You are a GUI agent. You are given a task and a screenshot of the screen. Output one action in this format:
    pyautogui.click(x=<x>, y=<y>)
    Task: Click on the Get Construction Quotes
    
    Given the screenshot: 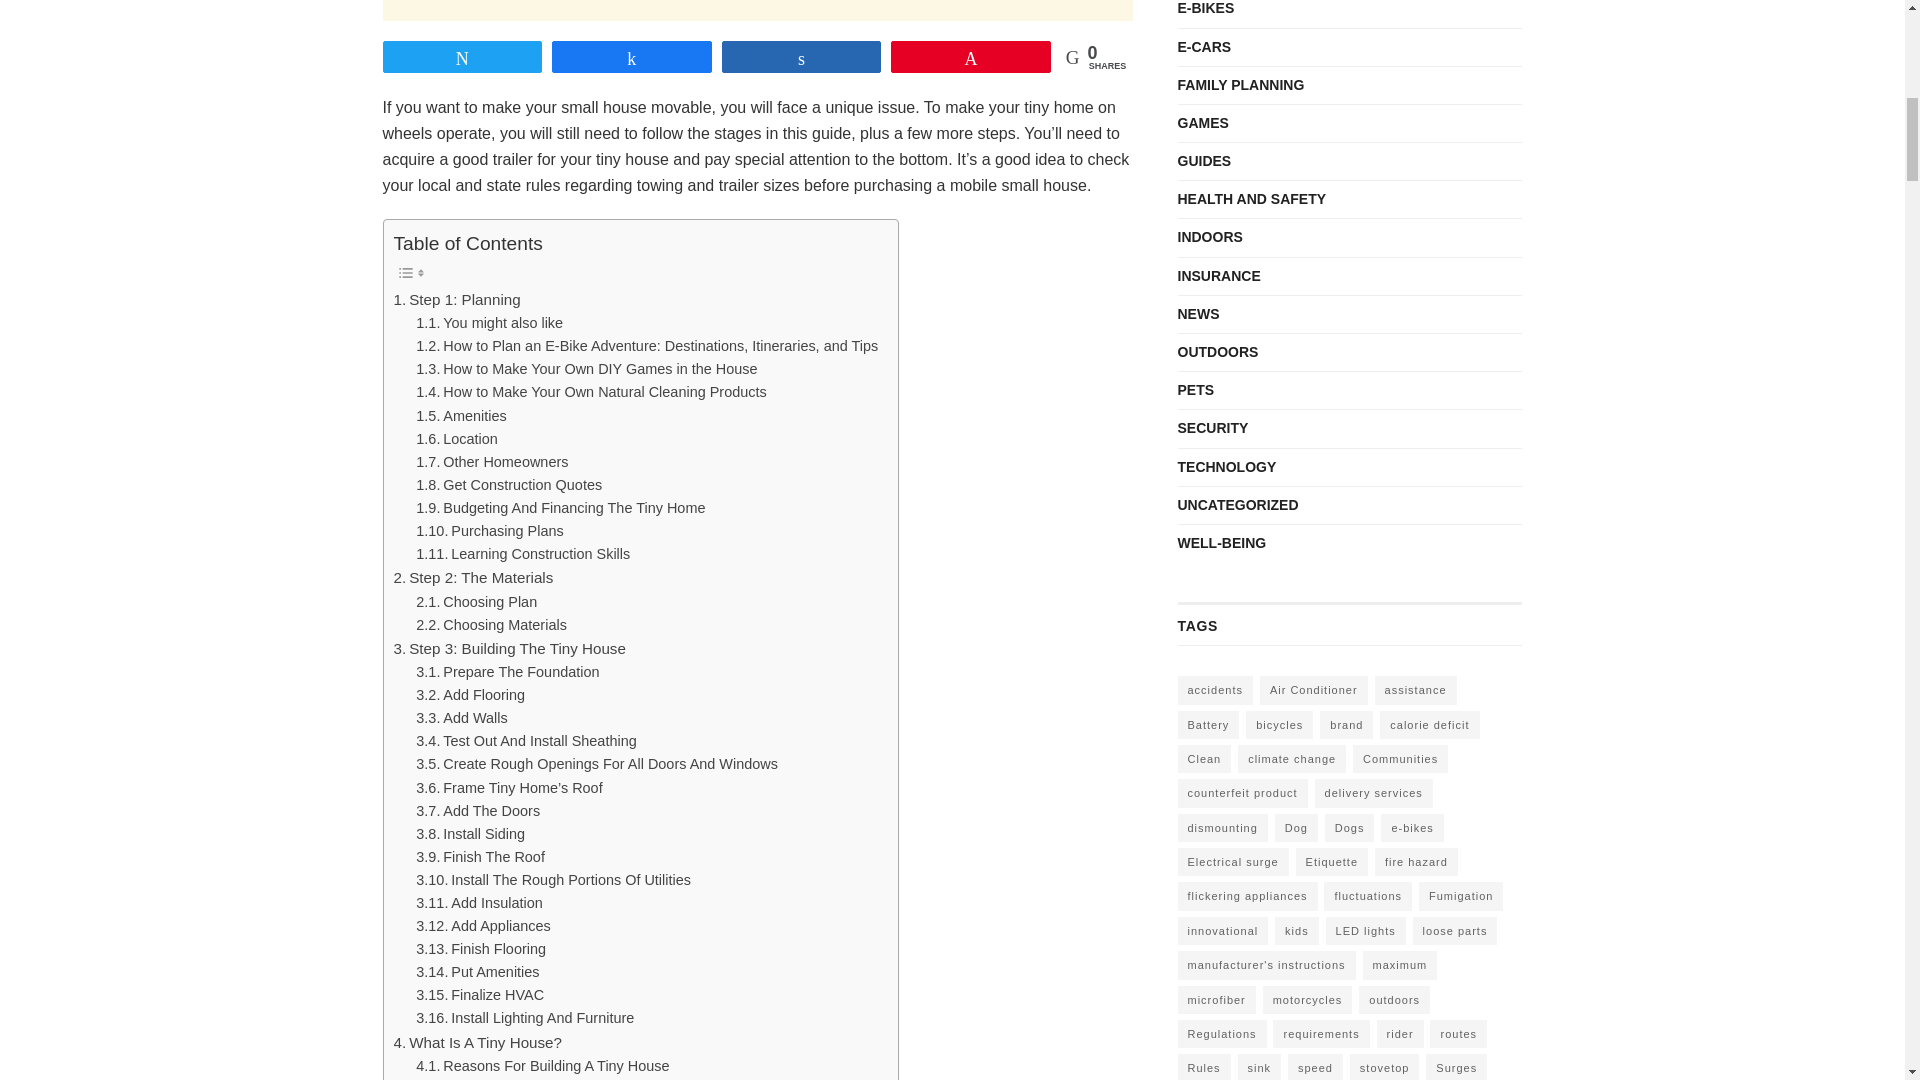 What is the action you would take?
    pyautogui.click(x=509, y=485)
    